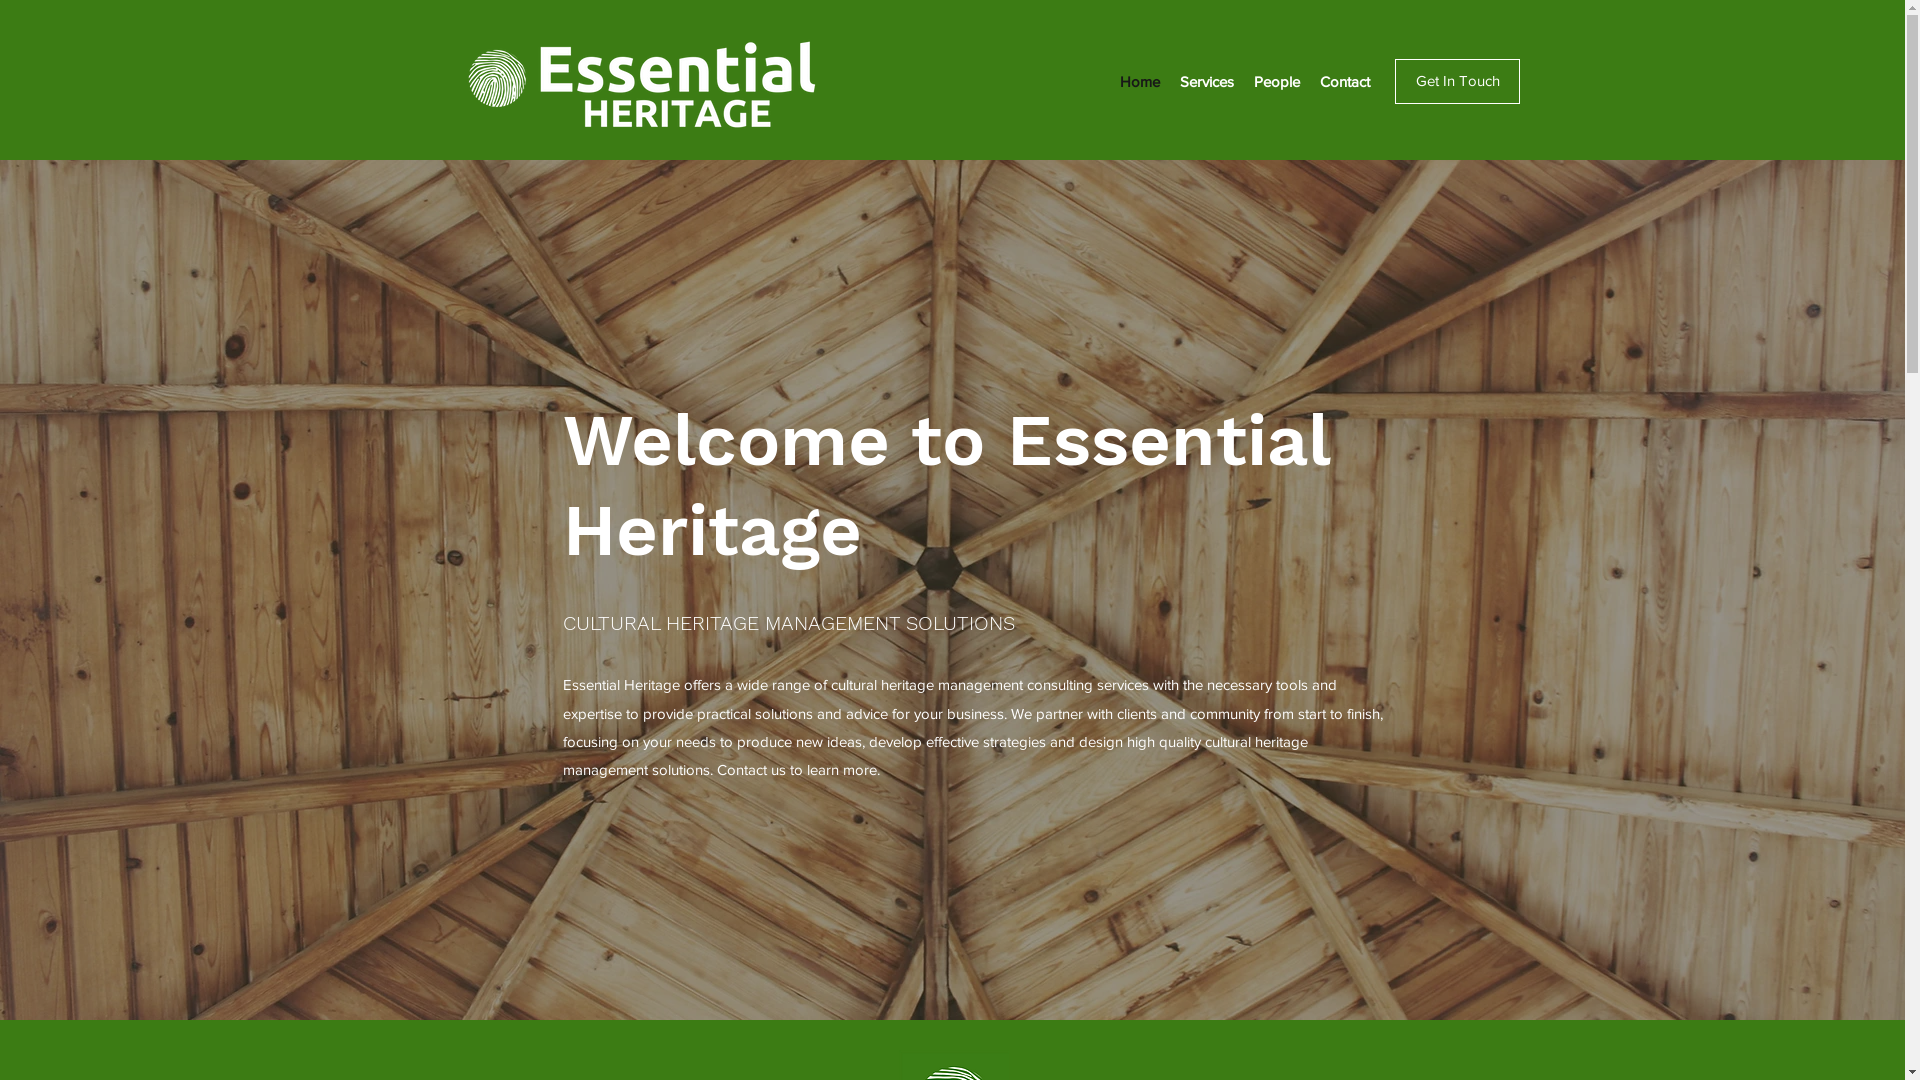 The width and height of the screenshot is (1920, 1080). I want to click on Services, so click(1207, 82).